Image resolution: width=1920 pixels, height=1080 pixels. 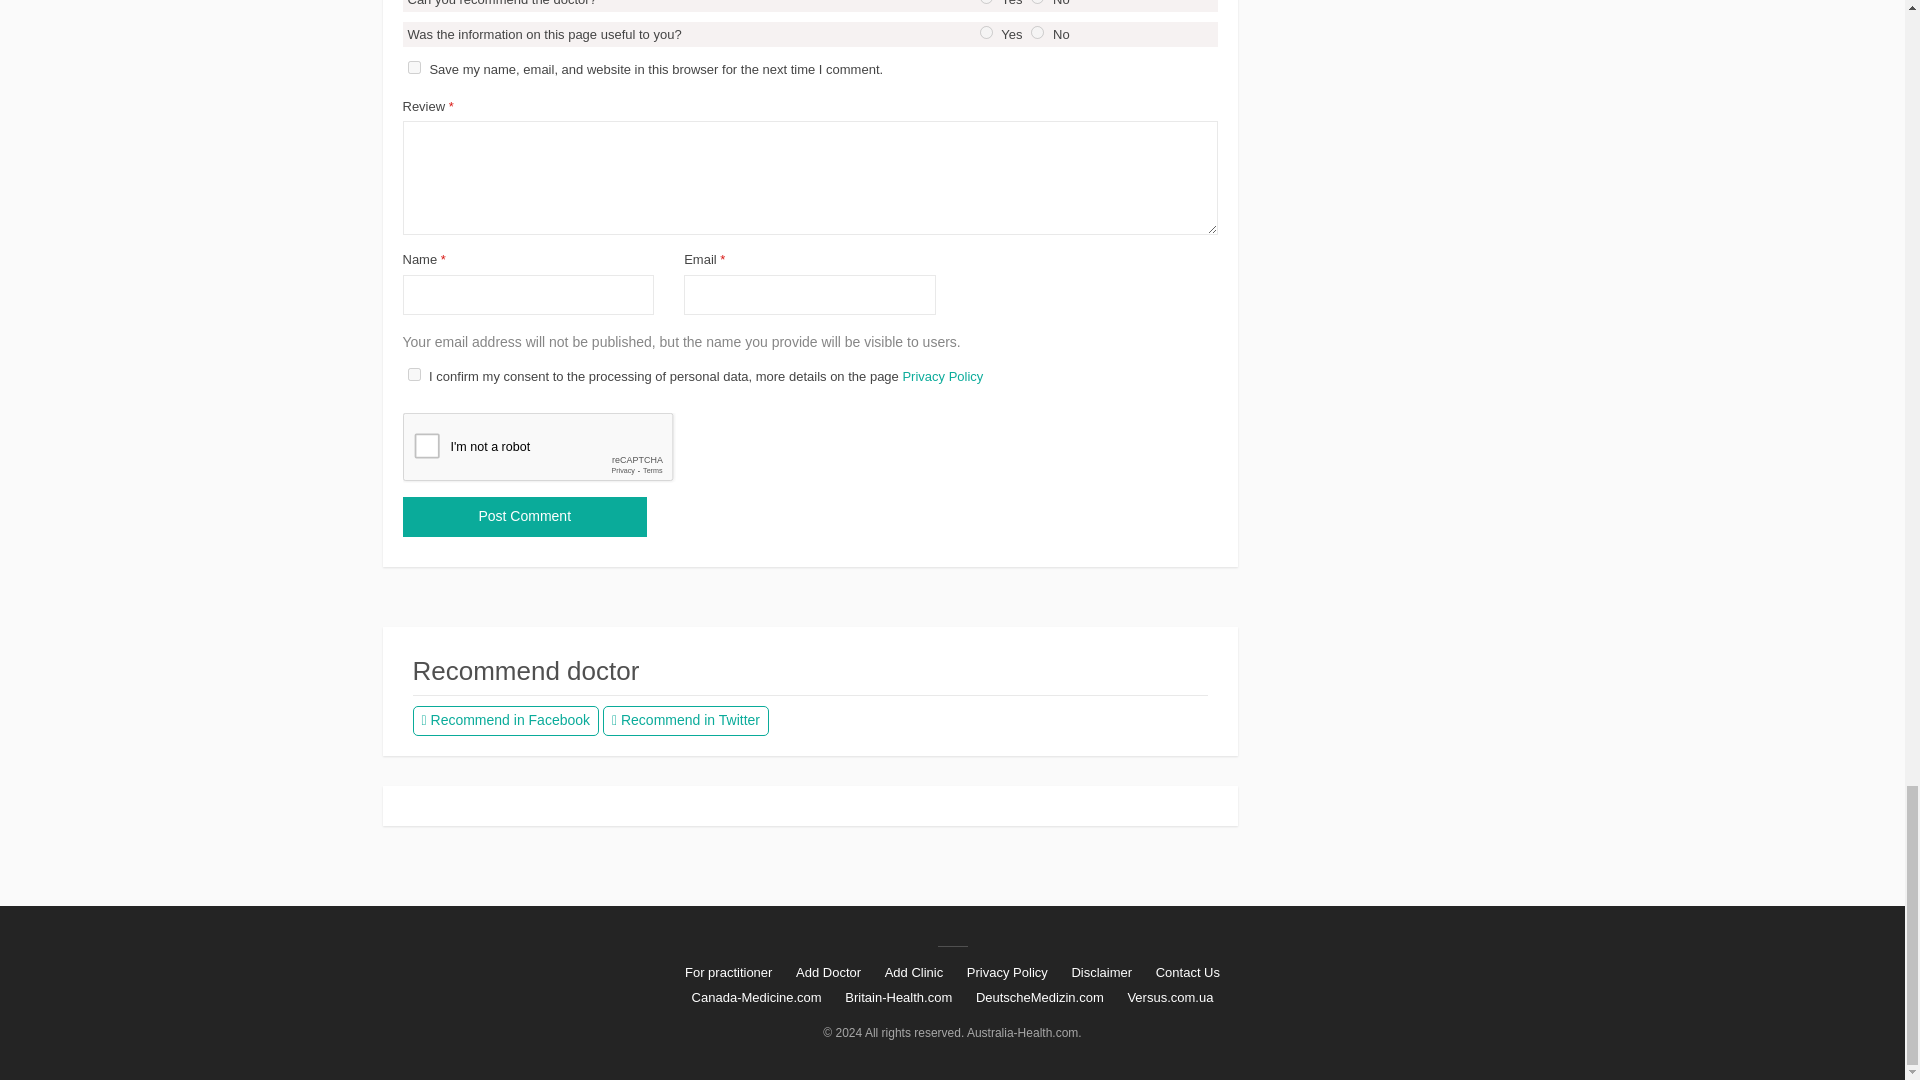 I want to click on No, so click(x=1038, y=32).